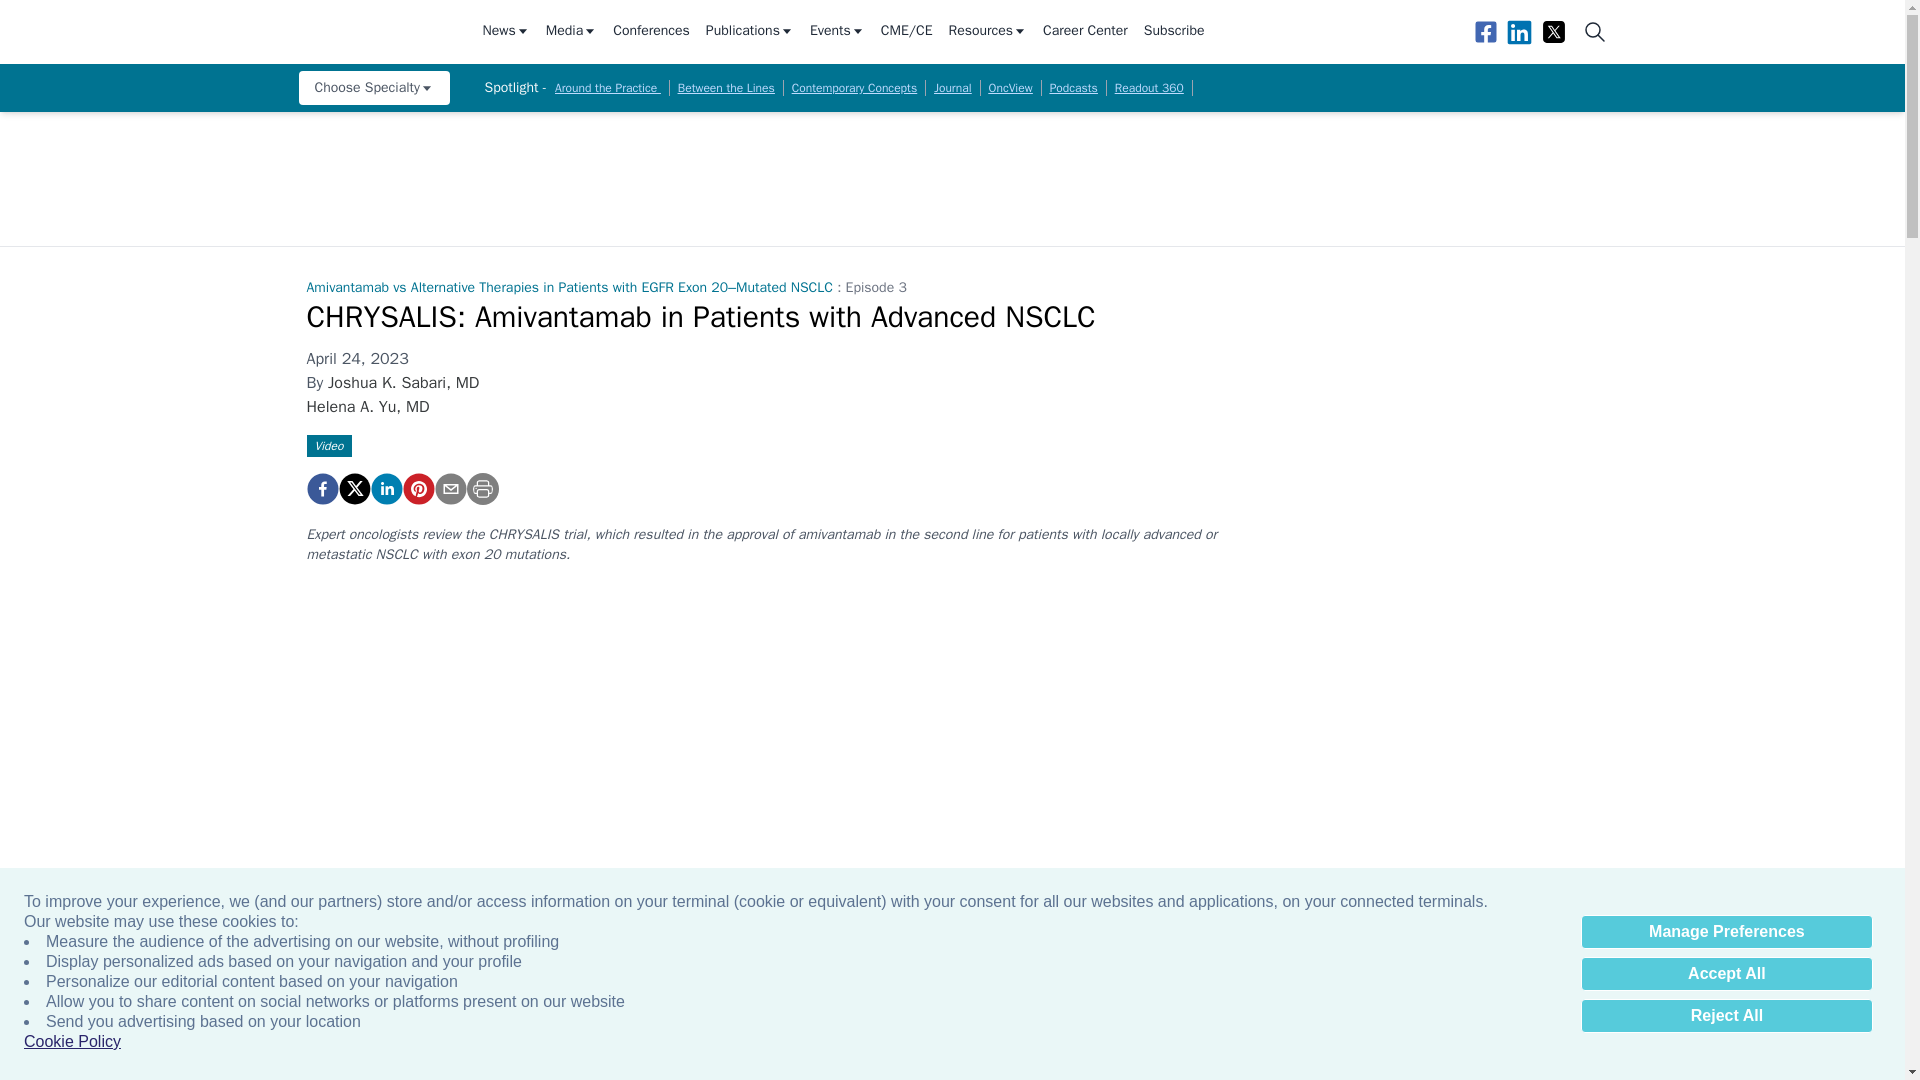 Image resolution: width=1920 pixels, height=1080 pixels. What do you see at coordinates (1726, 932) in the screenshot?
I see `Manage Preferences` at bounding box center [1726, 932].